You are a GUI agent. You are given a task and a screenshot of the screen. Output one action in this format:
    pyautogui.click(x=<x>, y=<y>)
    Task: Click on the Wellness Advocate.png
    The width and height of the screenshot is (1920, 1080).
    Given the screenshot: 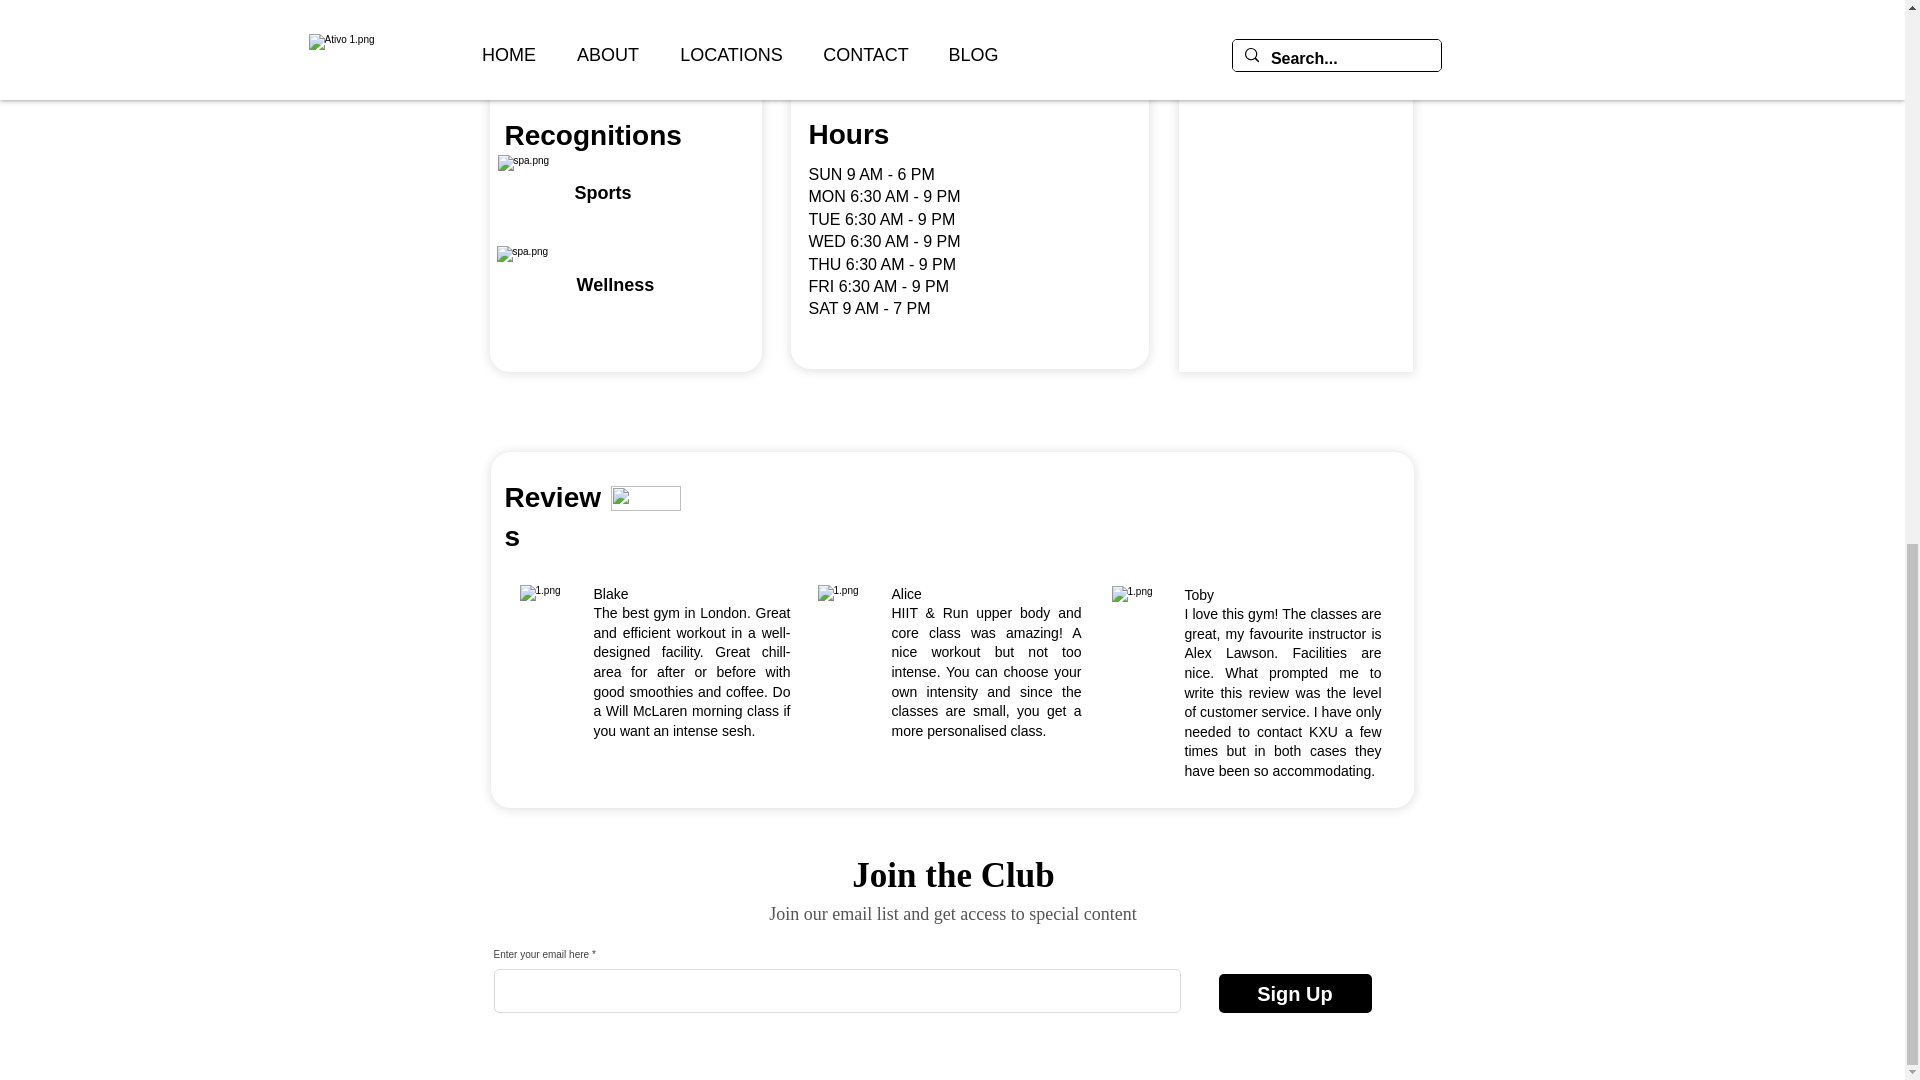 What is the action you would take?
    pyautogui.click(x=534, y=285)
    